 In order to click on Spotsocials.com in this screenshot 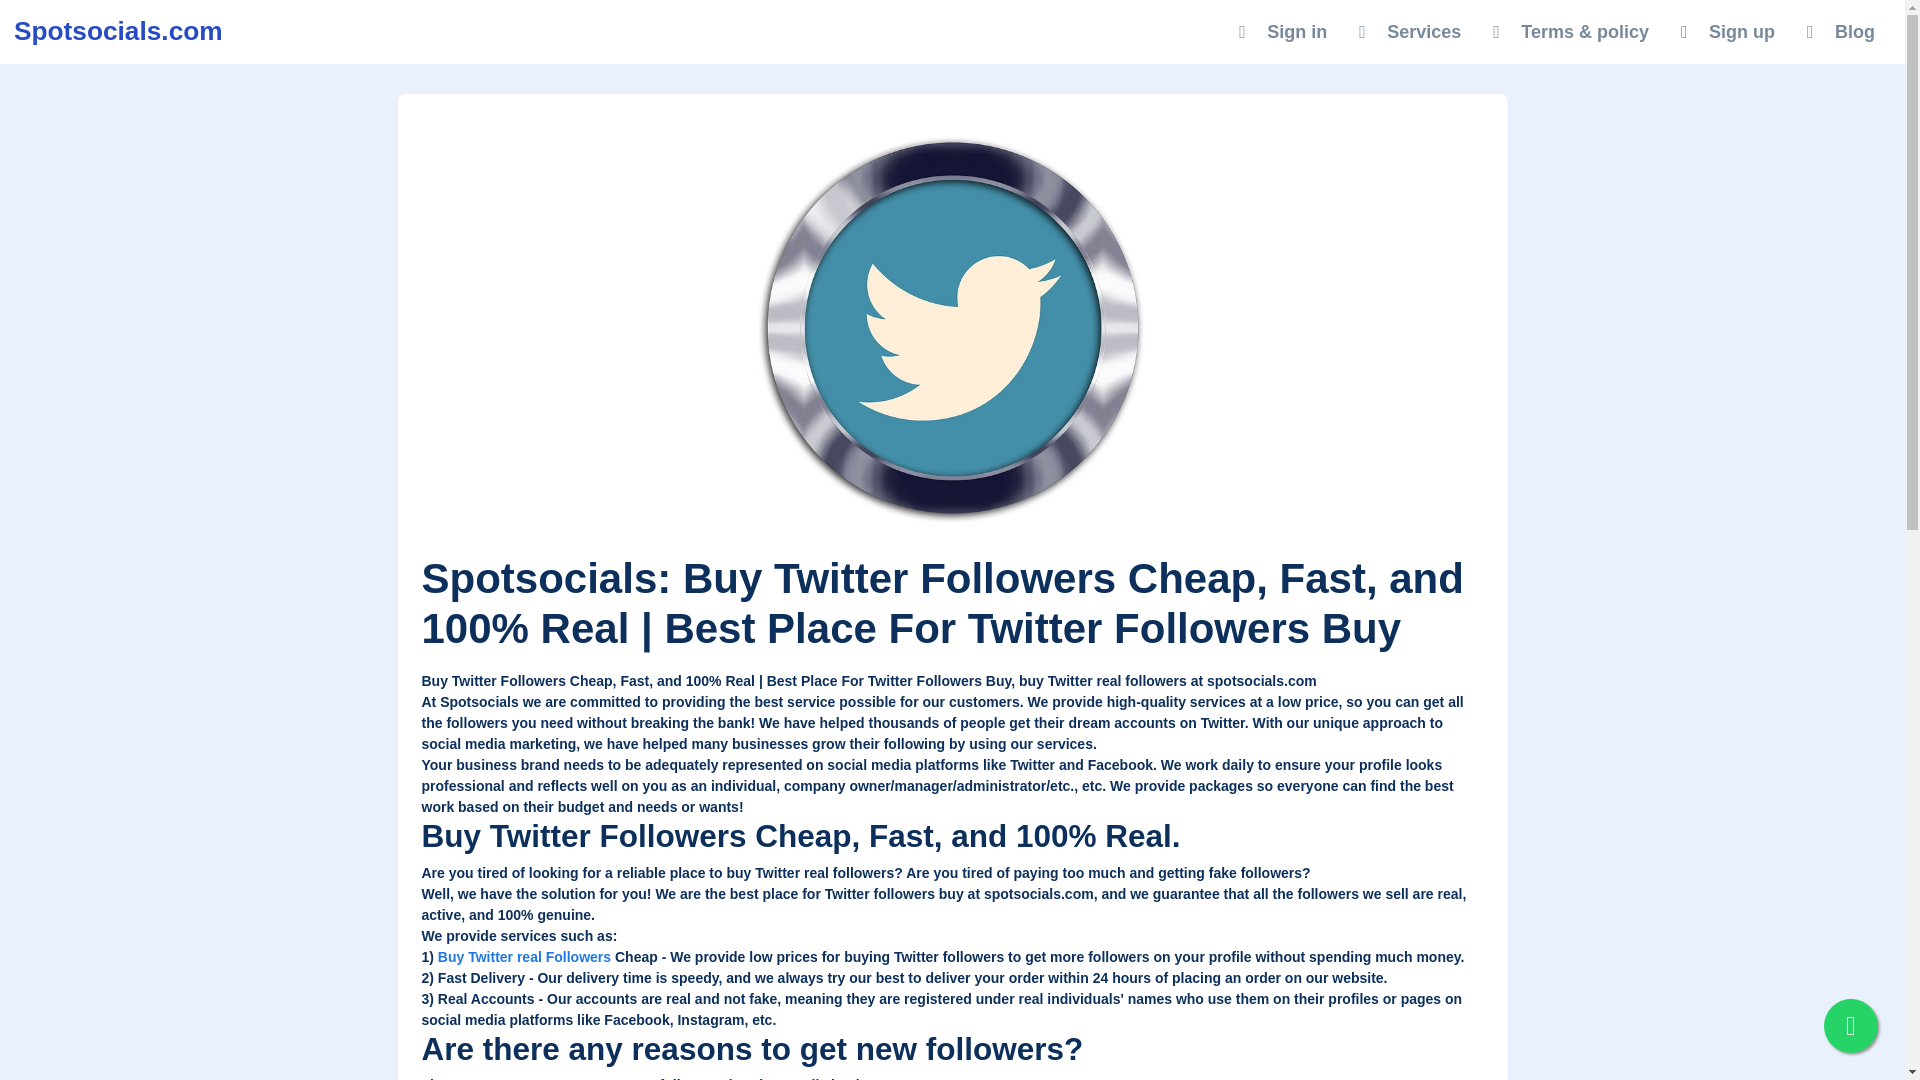, I will do `click(118, 31)`.